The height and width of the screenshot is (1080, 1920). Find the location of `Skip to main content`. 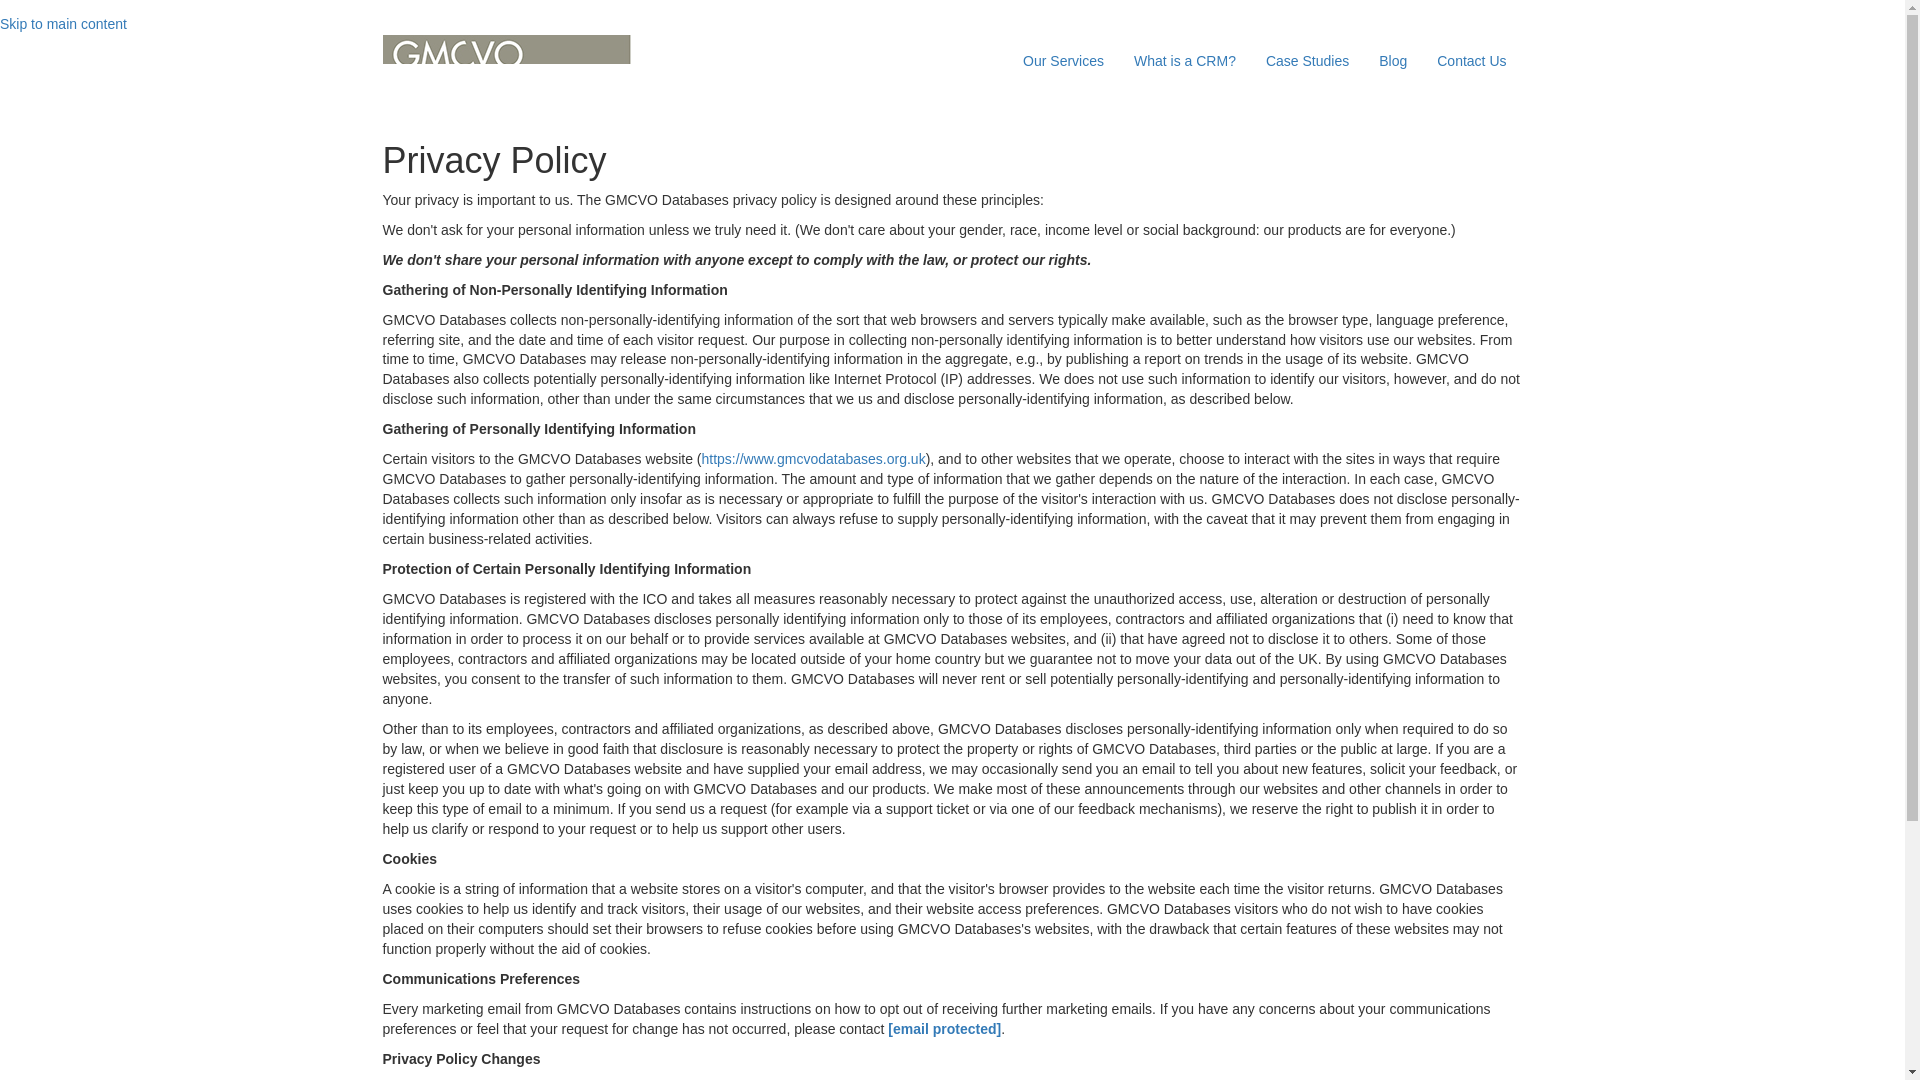

Skip to main content is located at coordinates (63, 24).